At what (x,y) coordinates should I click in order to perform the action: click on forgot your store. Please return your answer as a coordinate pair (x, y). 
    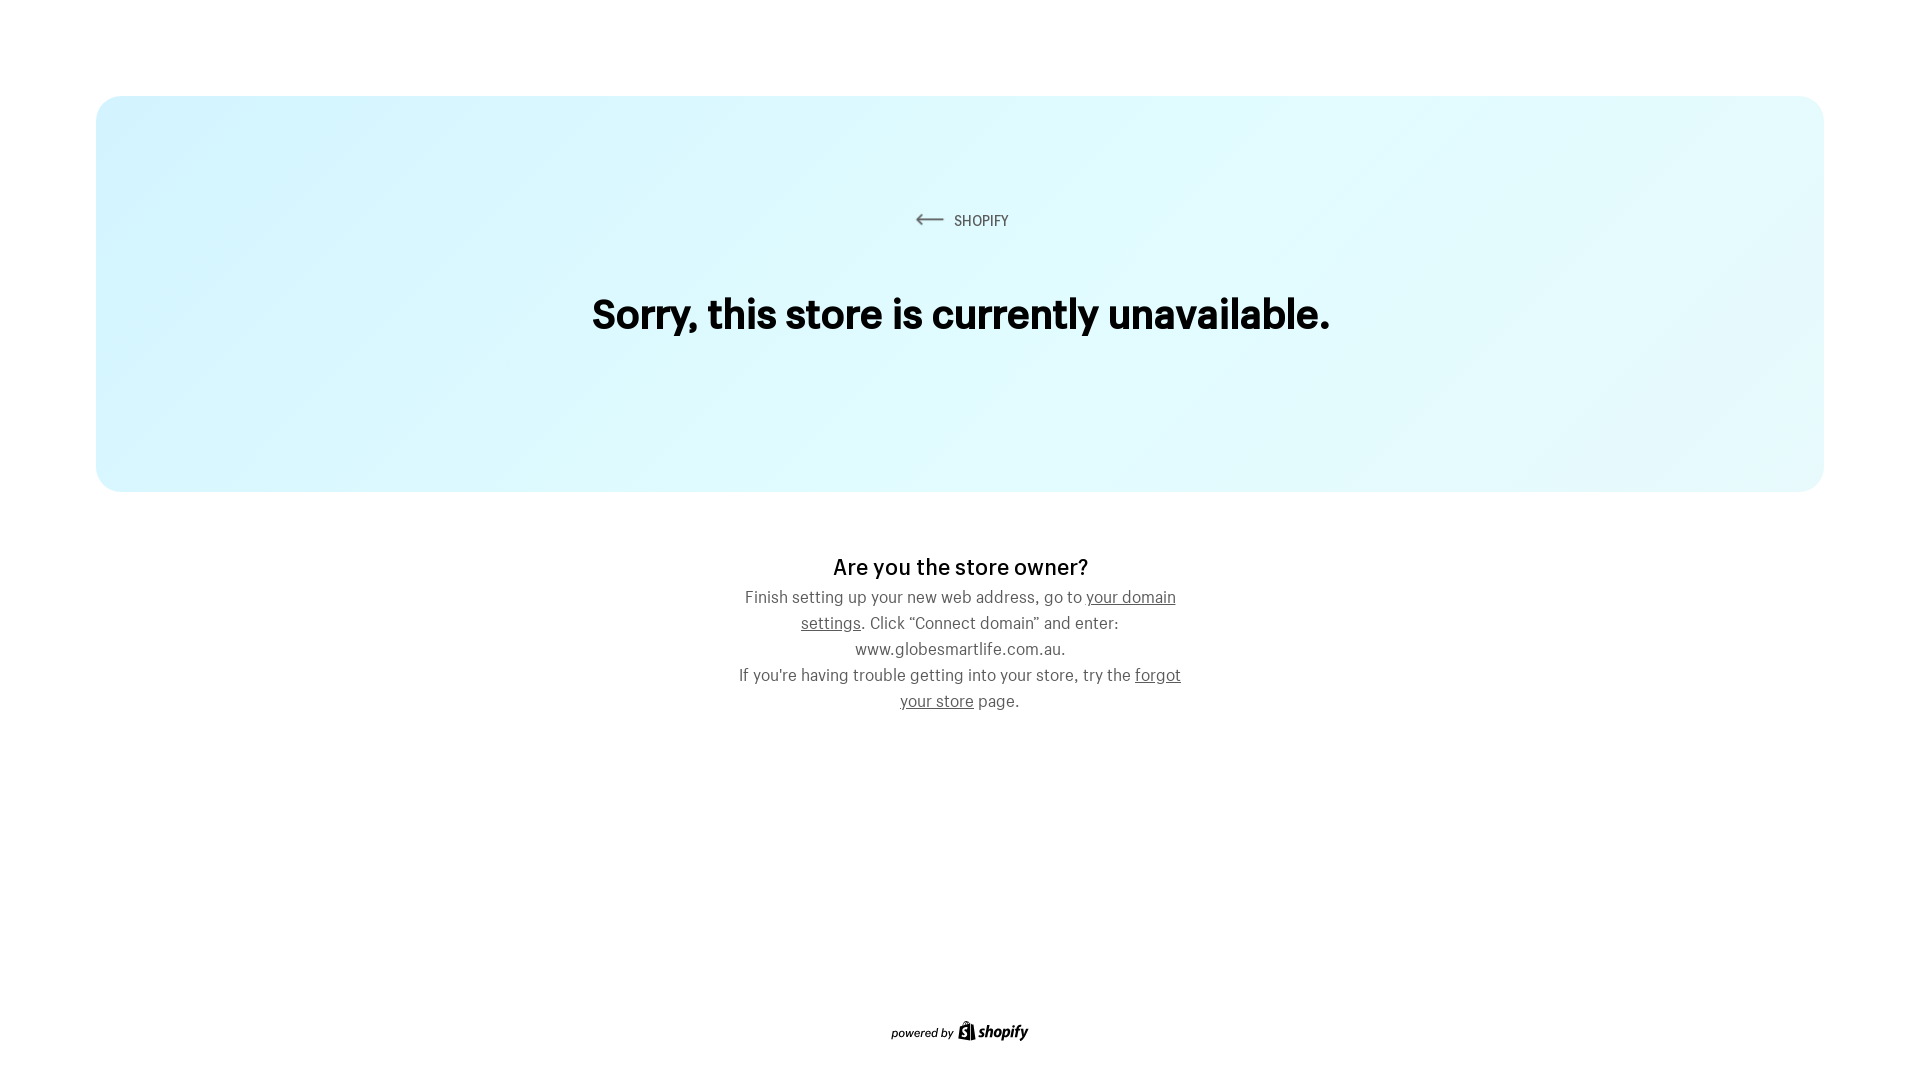
    Looking at the image, I should click on (1040, 685).